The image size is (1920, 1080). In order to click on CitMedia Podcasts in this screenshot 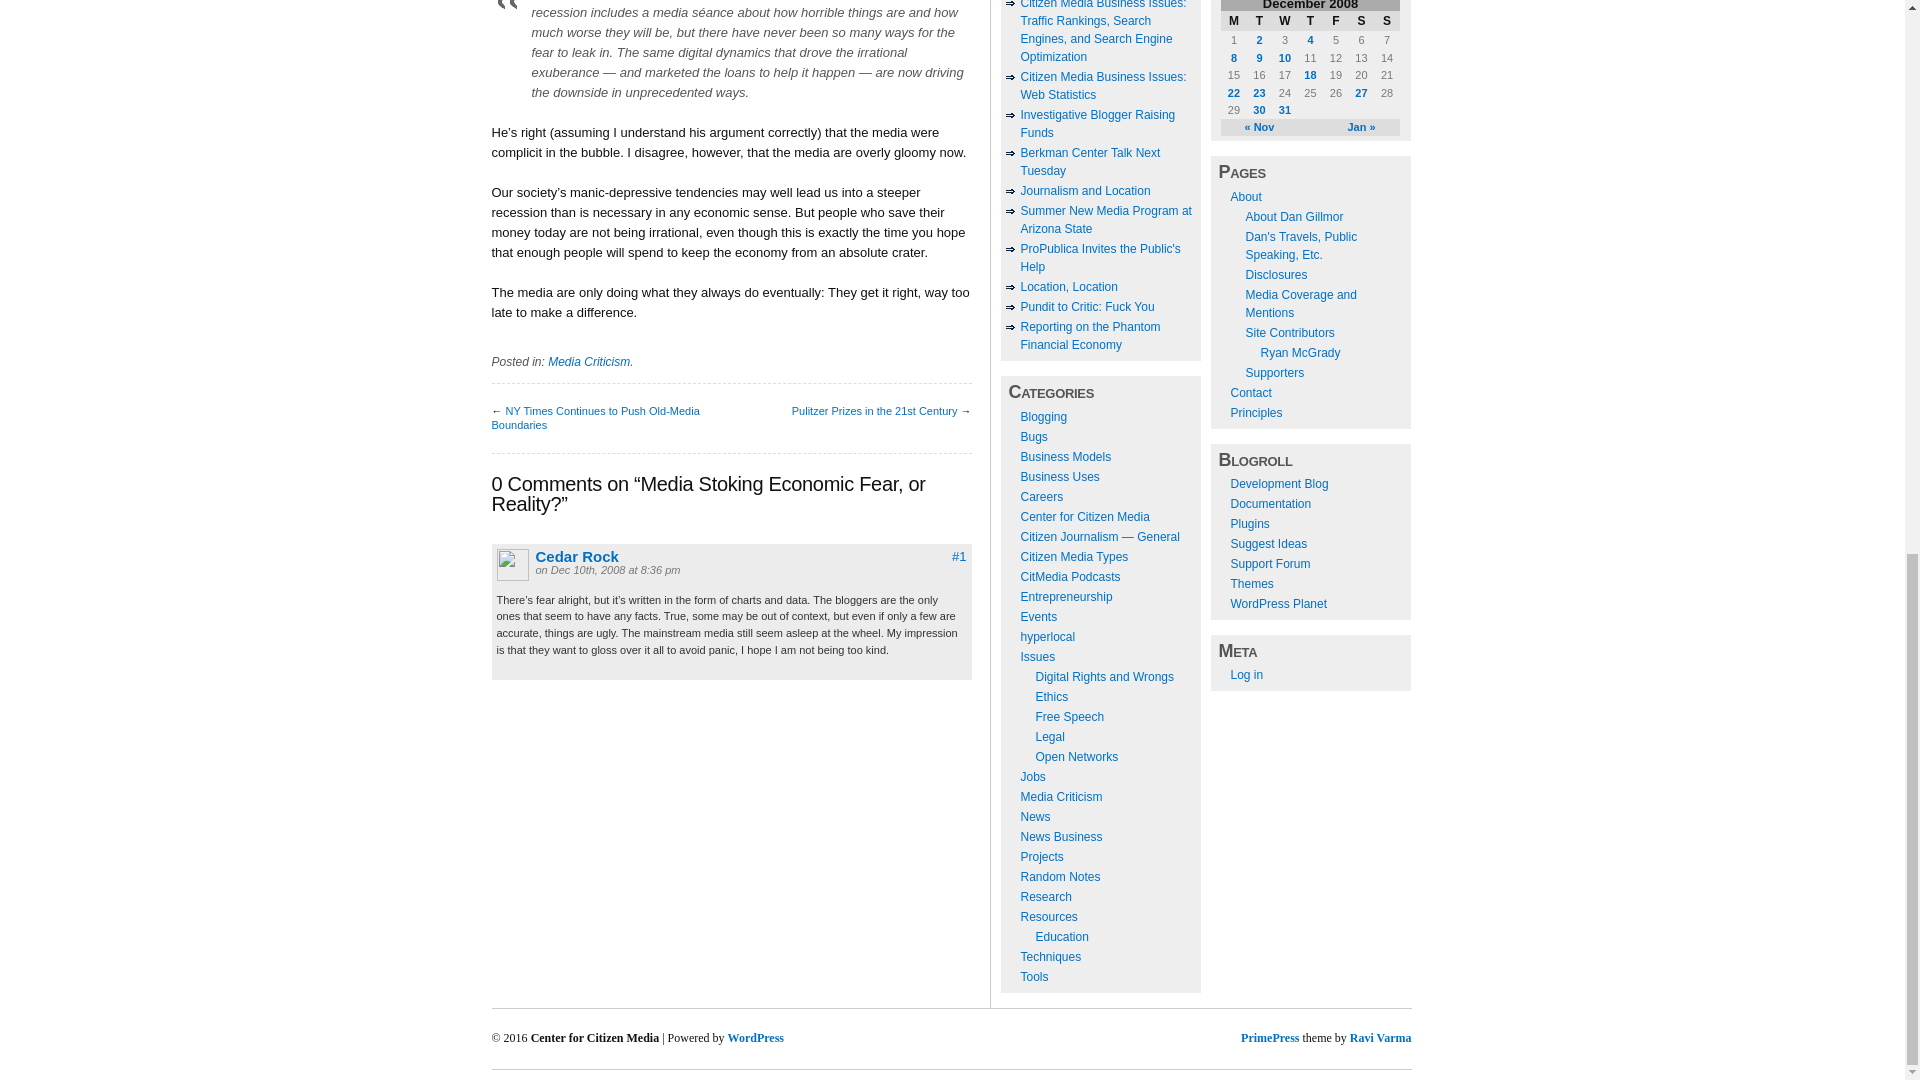, I will do `click(1069, 577)`.